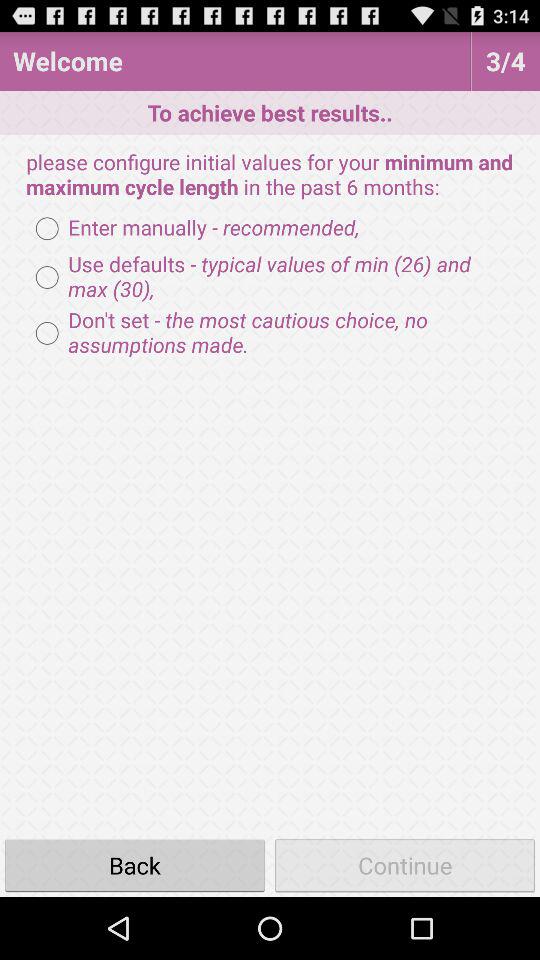 The width and height of the screenshot is (540, 960). What do you see at coordinates (192, 228) in the screenshot?
I see `open icon below please configure initial` at bounding box center [192, 228].